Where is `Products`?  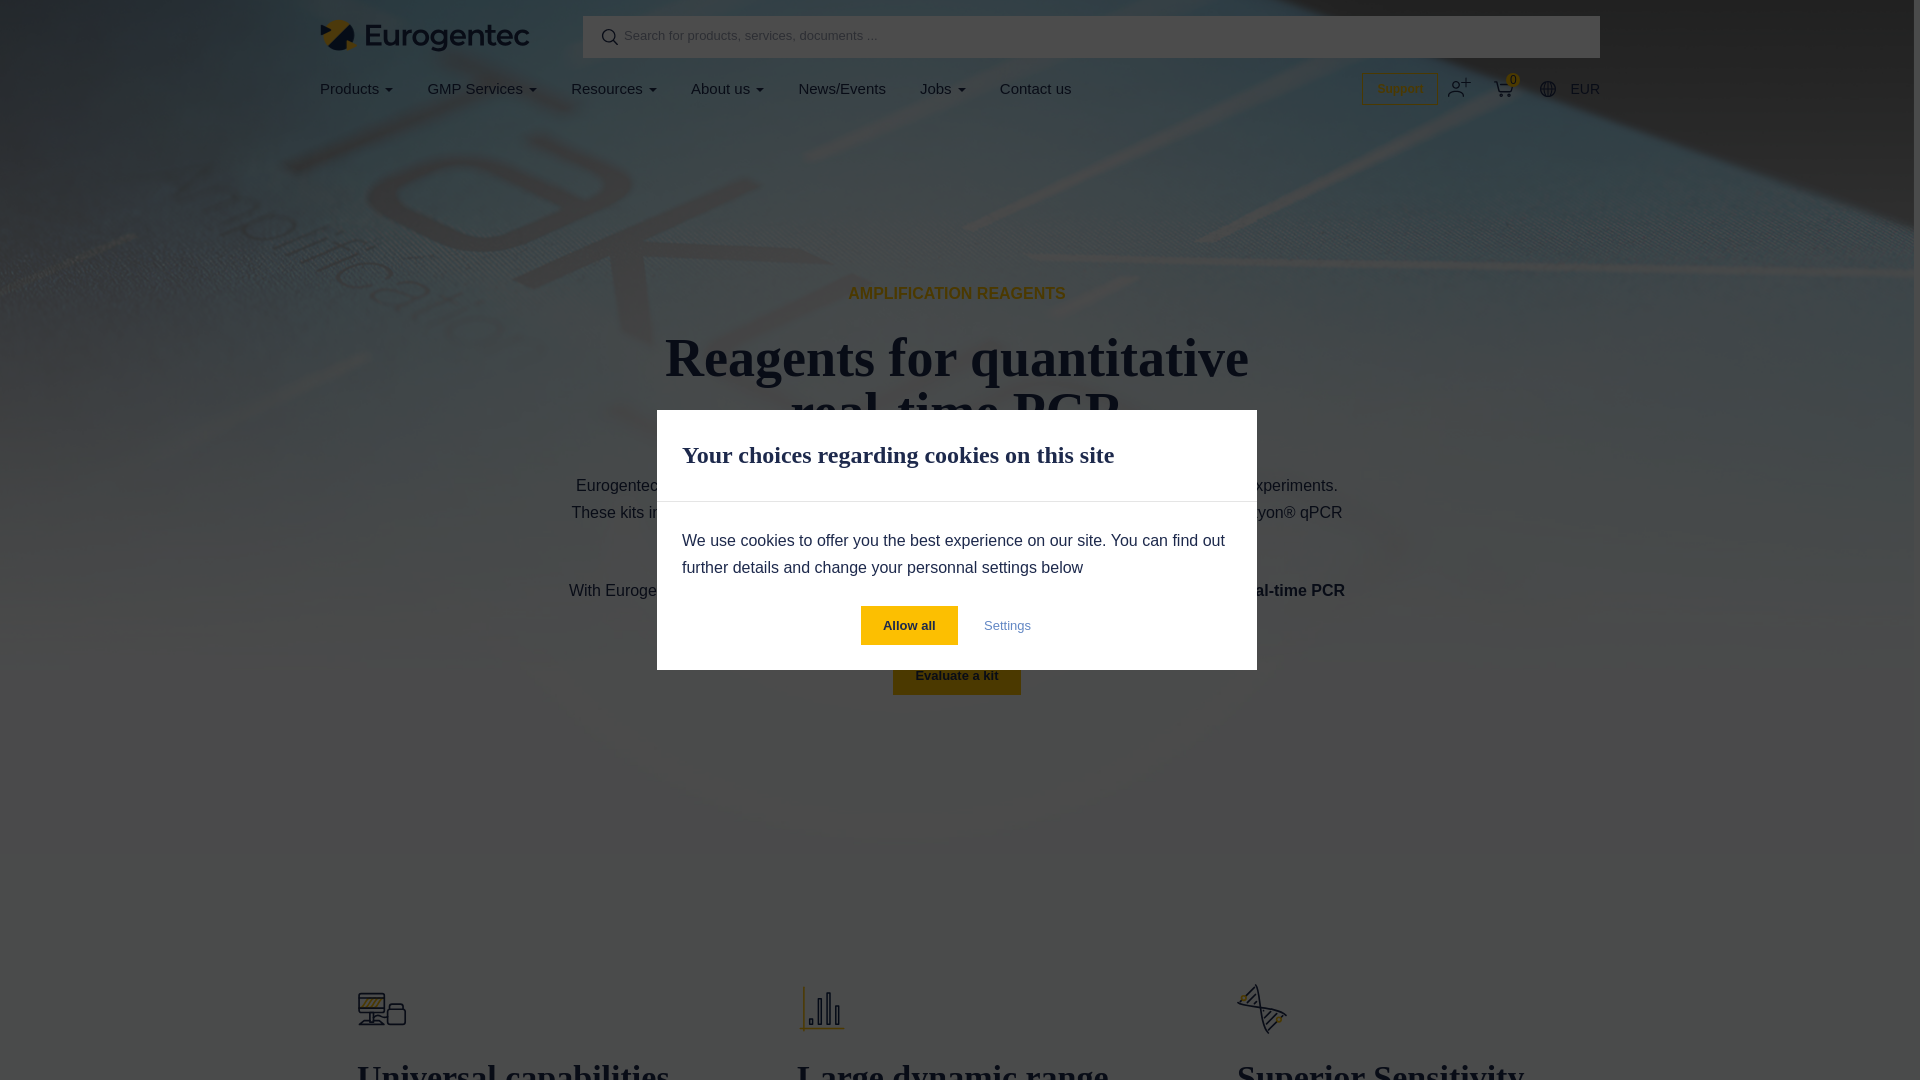 Products is located at coordinates (356, 88).